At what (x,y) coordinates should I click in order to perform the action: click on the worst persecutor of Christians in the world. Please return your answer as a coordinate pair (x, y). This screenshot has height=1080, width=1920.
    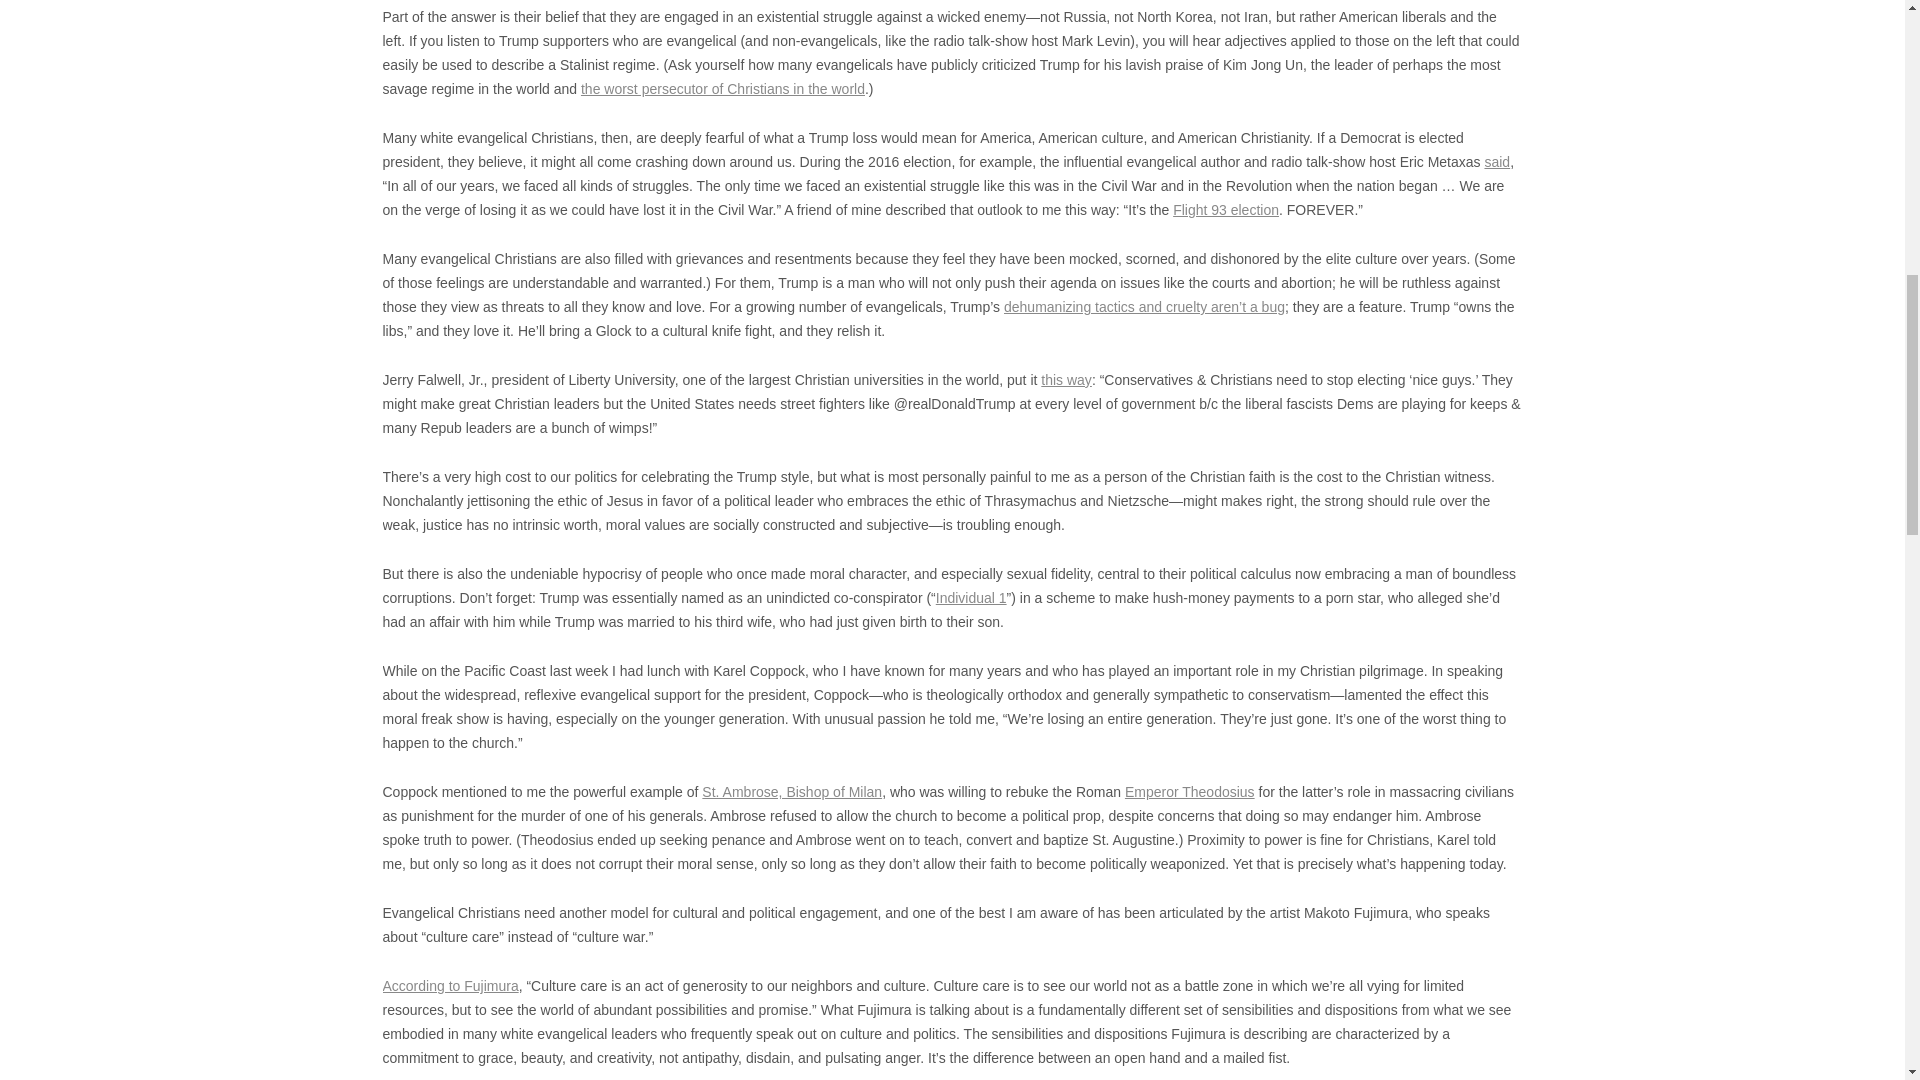
    Looking at the image, I should click on (723, 89).